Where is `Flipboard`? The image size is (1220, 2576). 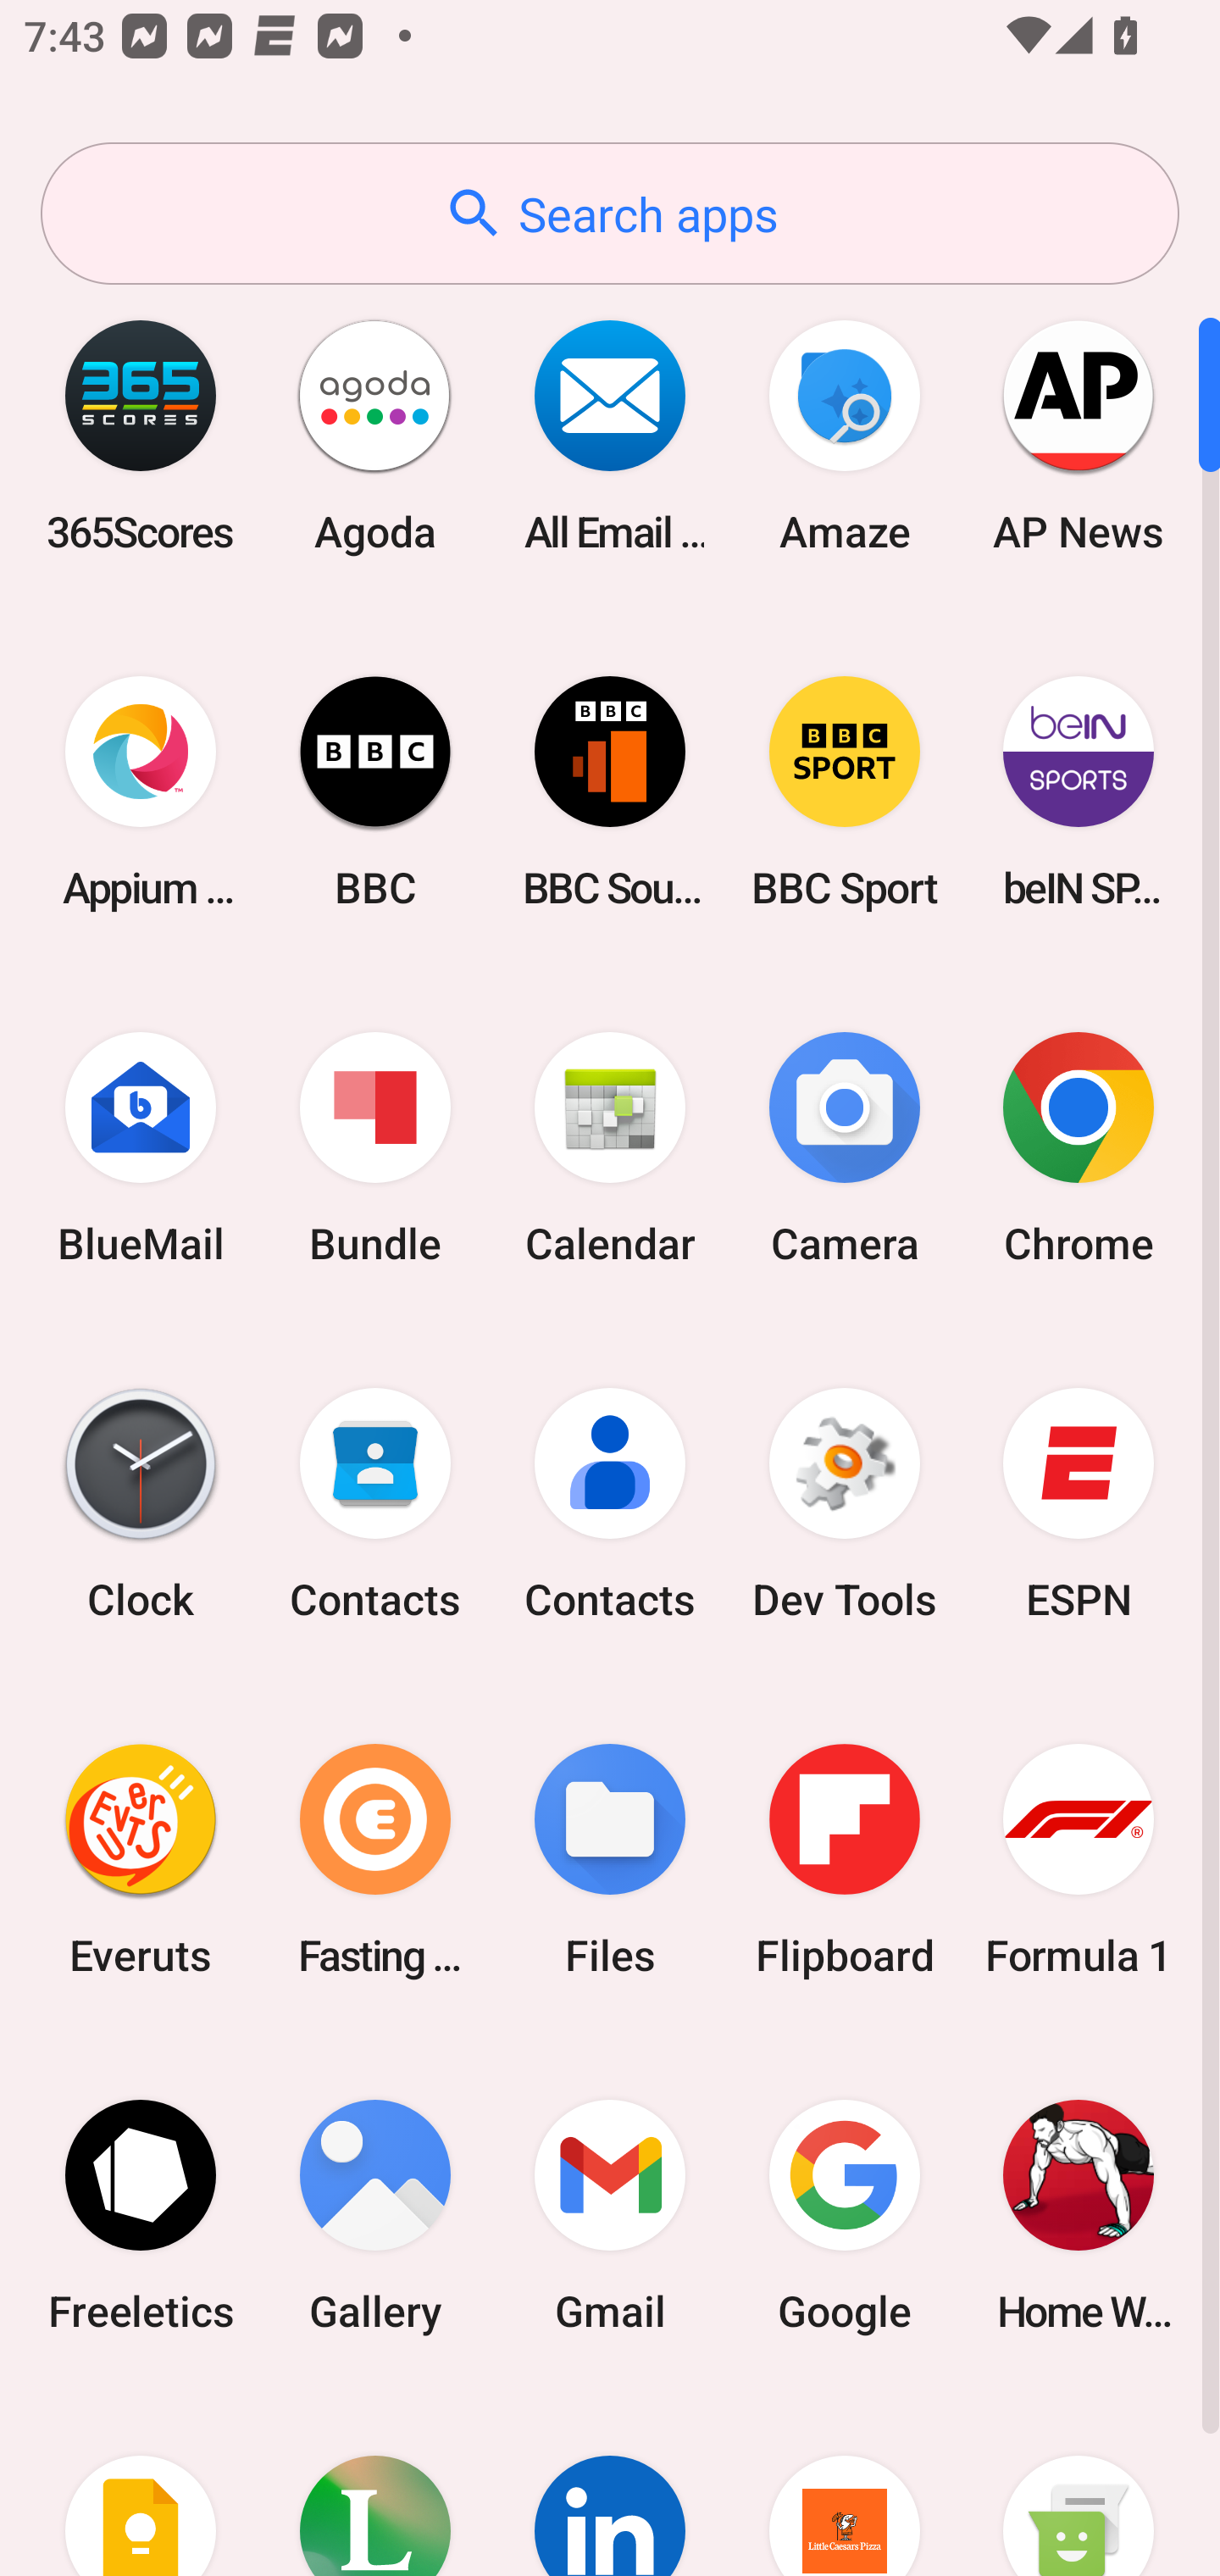
Flipboard is located at coordinates (844, 1859).